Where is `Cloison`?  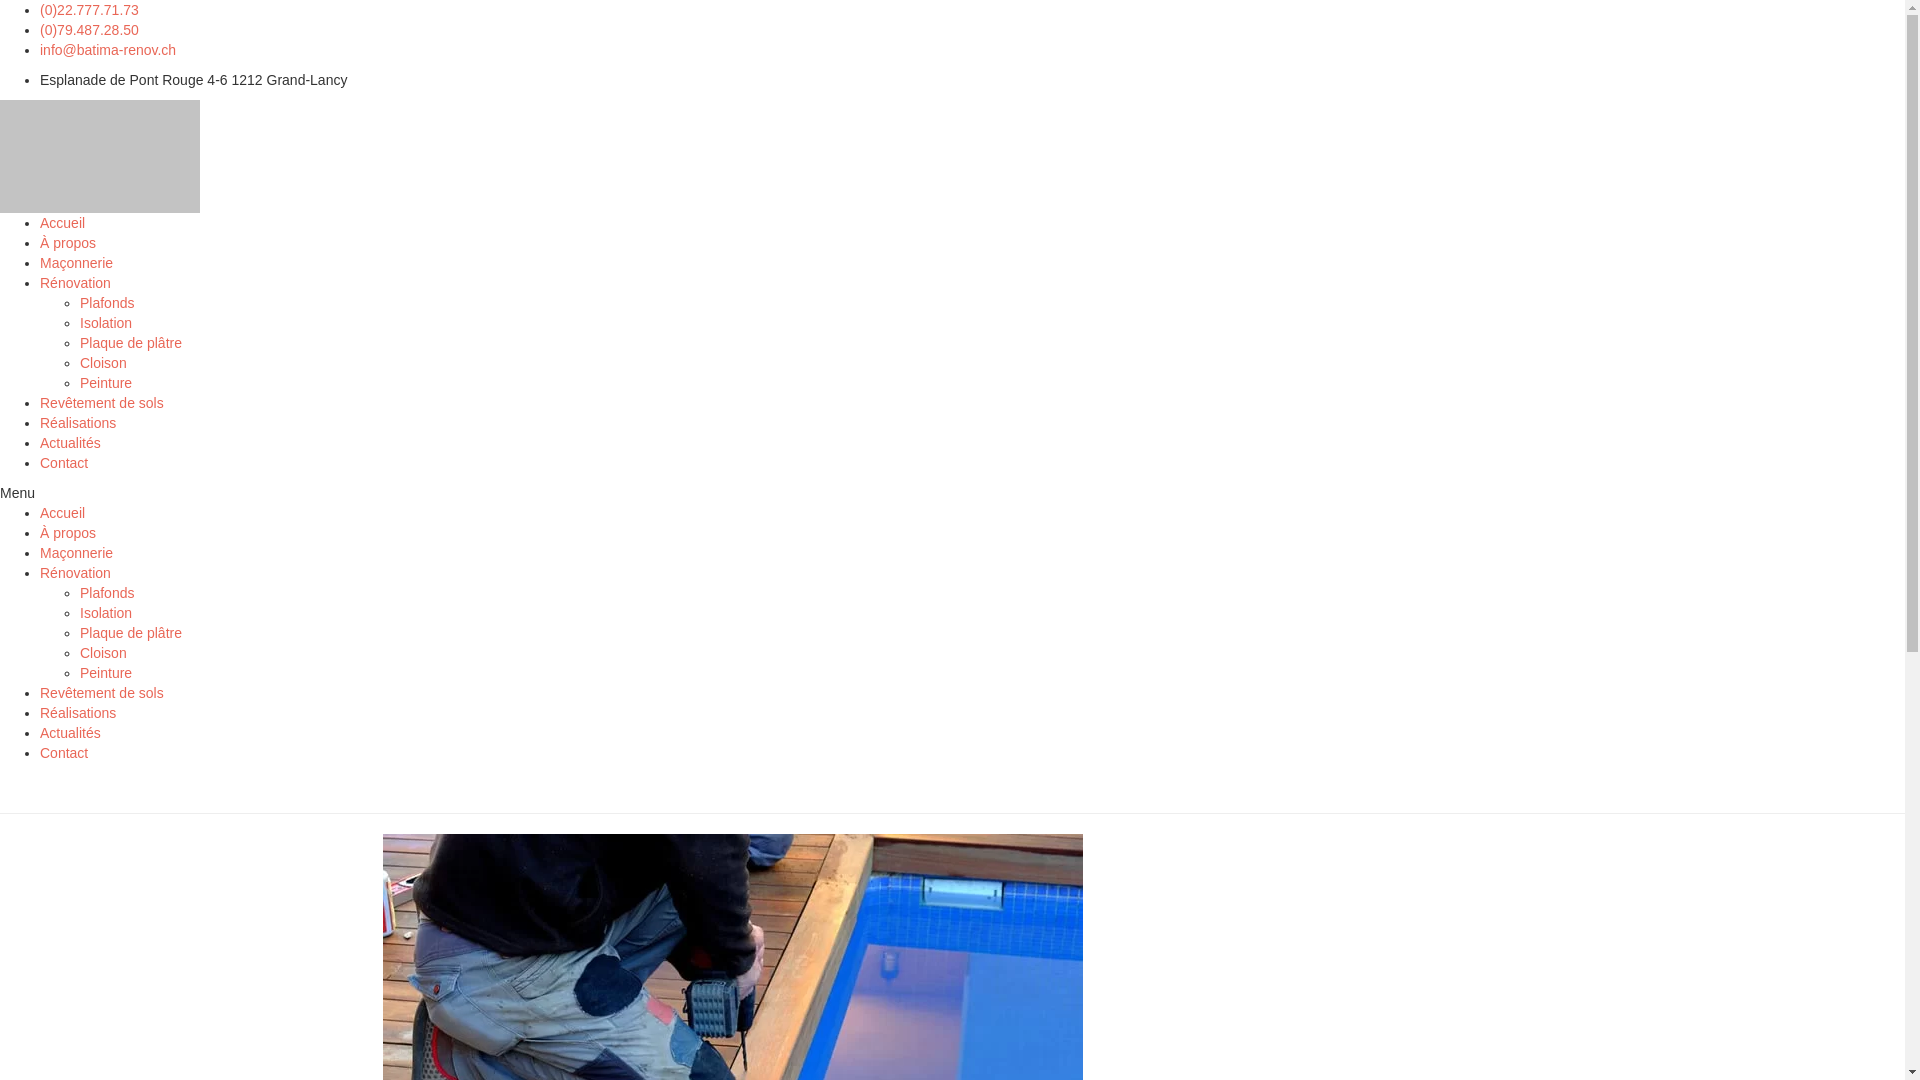 Cloison is located at coordinates (104, 363).